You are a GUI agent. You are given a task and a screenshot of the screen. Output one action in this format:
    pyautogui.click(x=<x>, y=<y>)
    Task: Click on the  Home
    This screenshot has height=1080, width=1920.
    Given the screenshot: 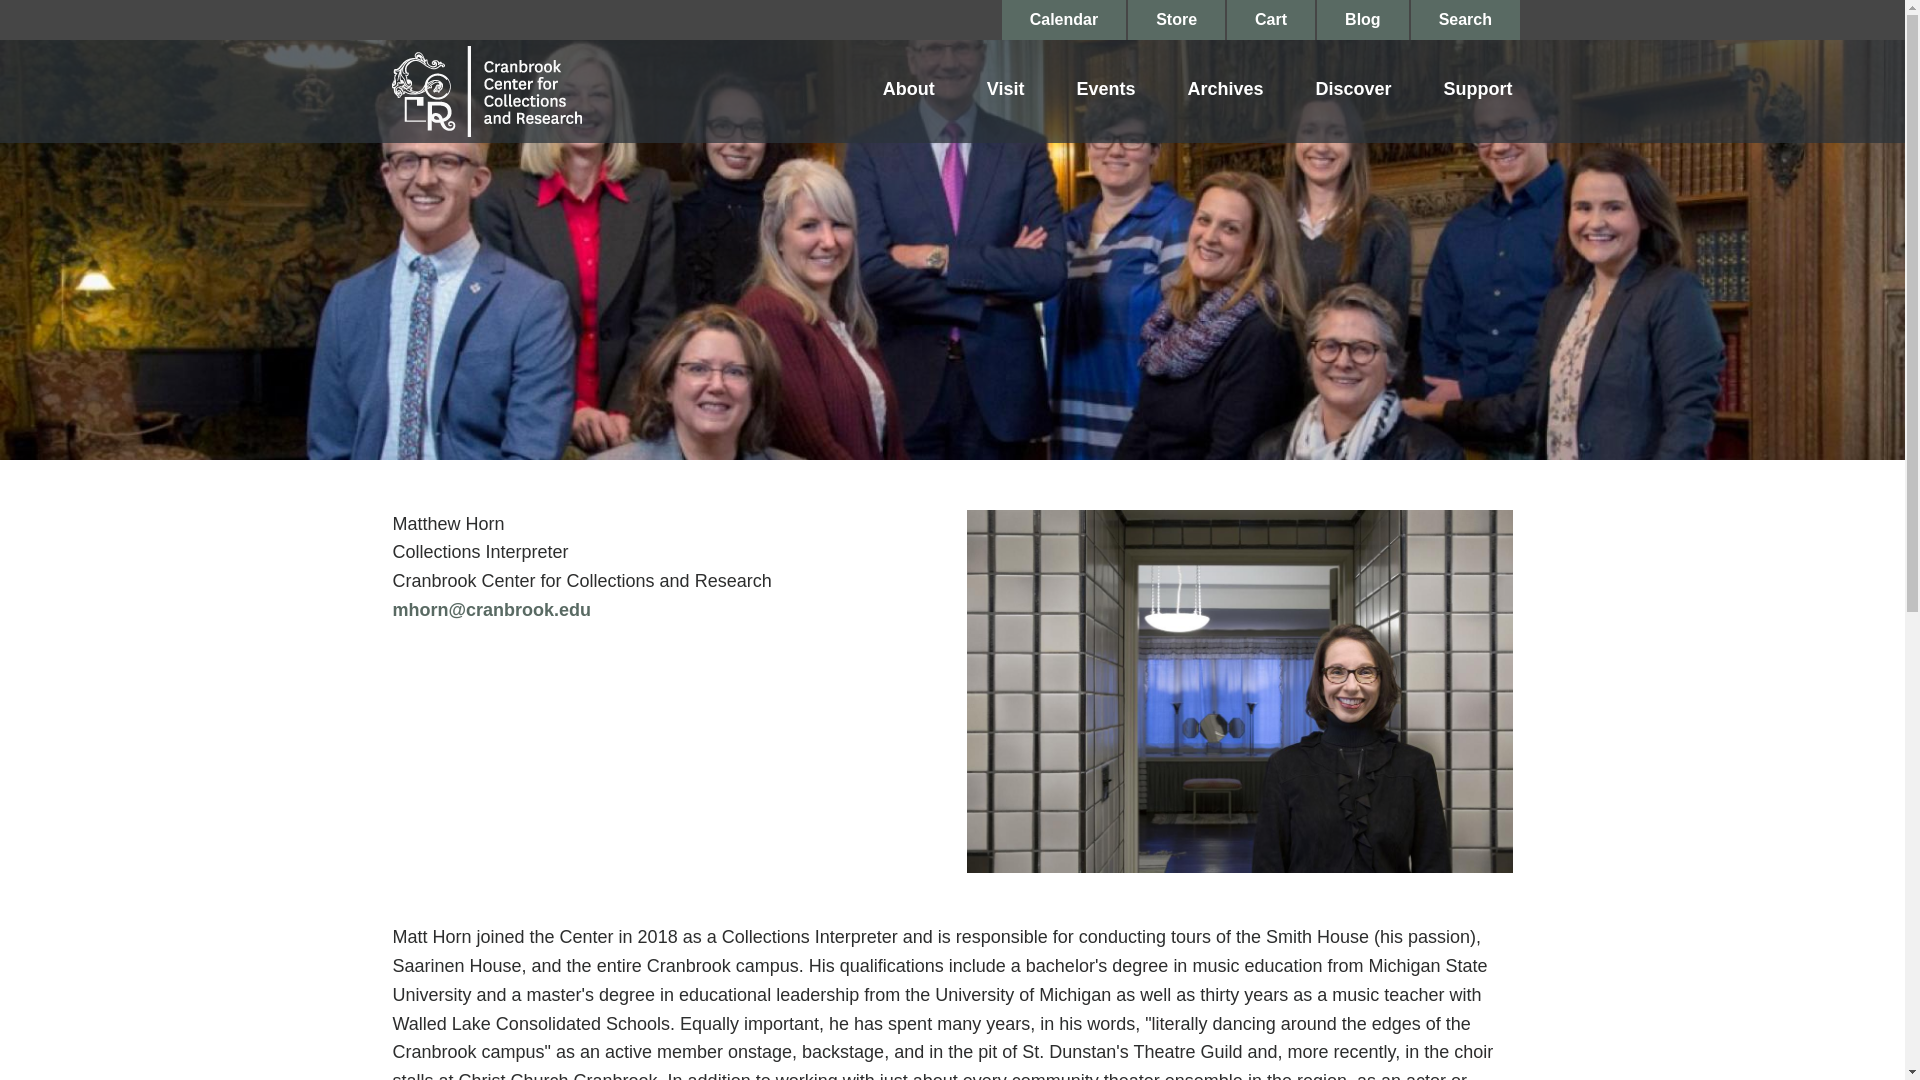 What is the action you would take?
    pyautogui.click(x=486, y=90)
    